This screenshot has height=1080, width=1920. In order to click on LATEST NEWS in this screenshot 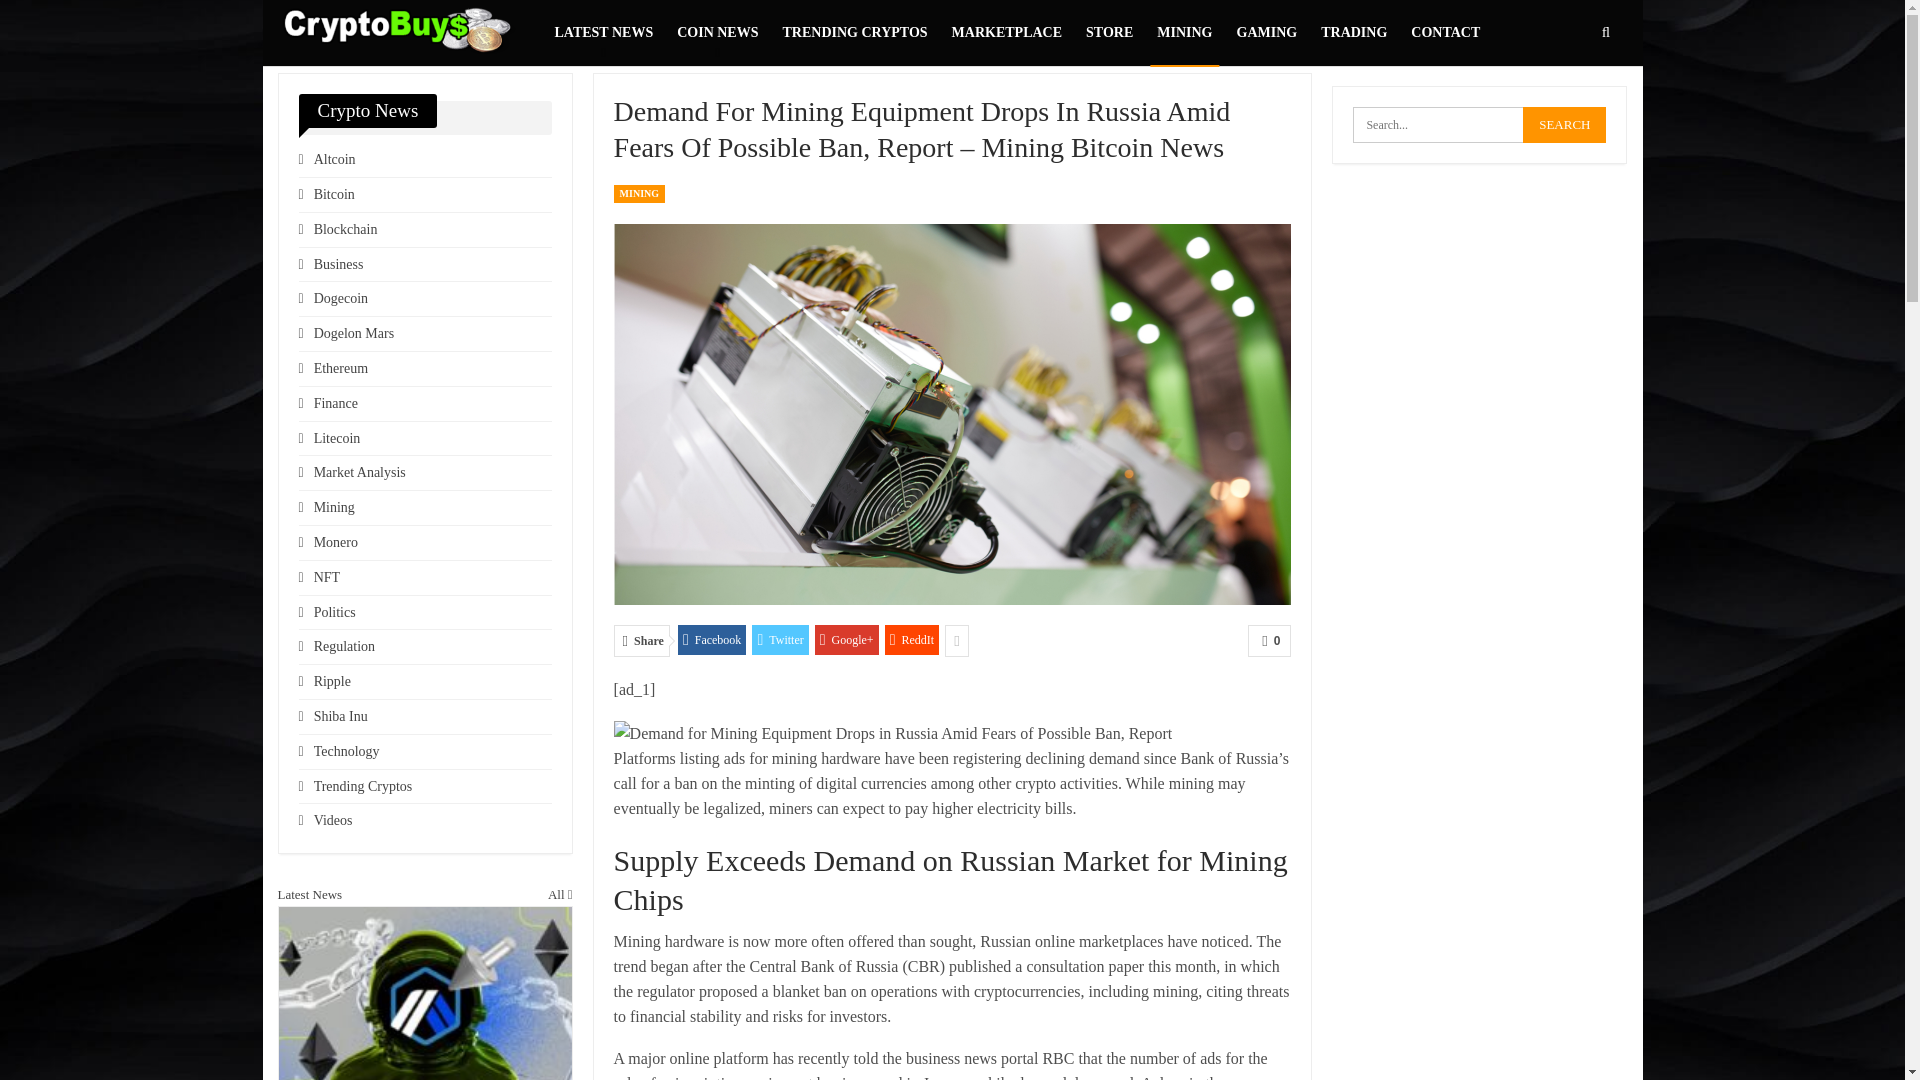, I will do `click(604, 32)`.